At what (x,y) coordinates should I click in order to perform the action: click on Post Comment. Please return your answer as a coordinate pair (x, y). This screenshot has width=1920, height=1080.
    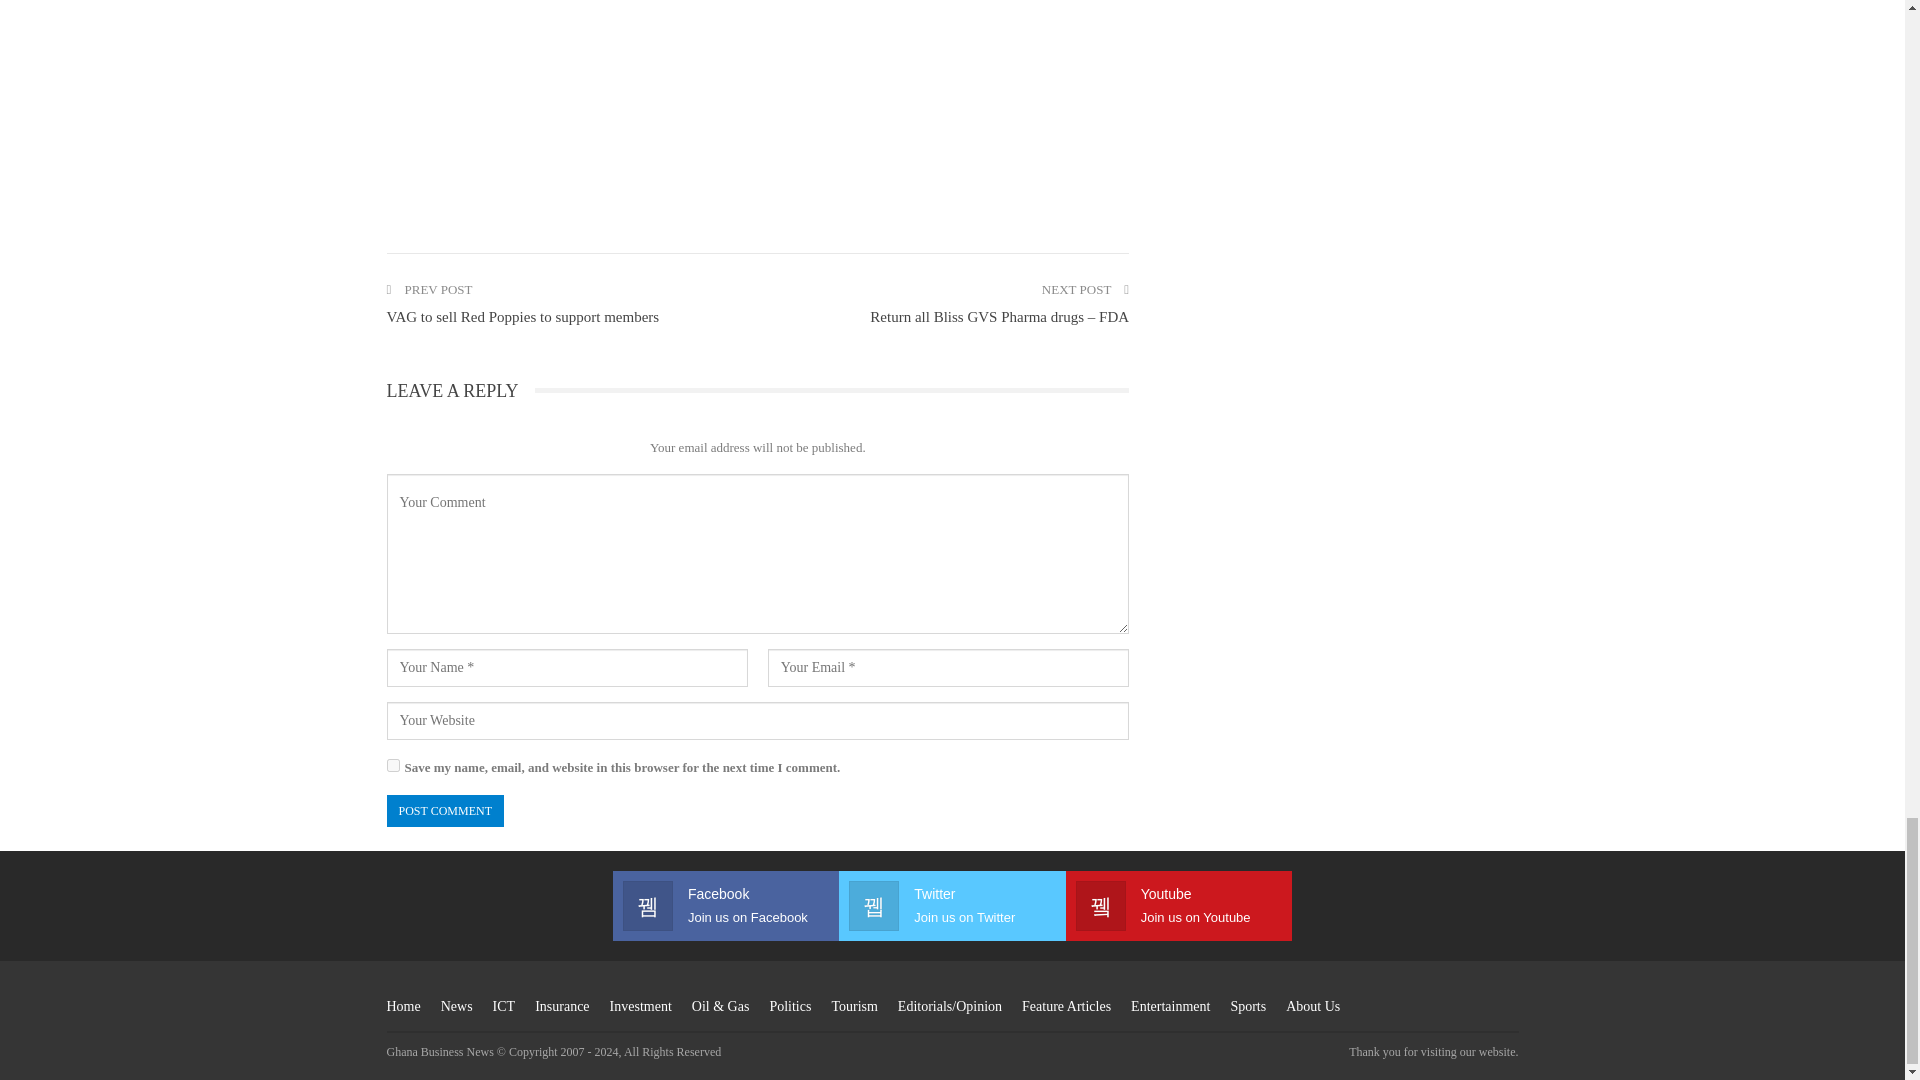
    Looking at the image, I should click on (444, 811).